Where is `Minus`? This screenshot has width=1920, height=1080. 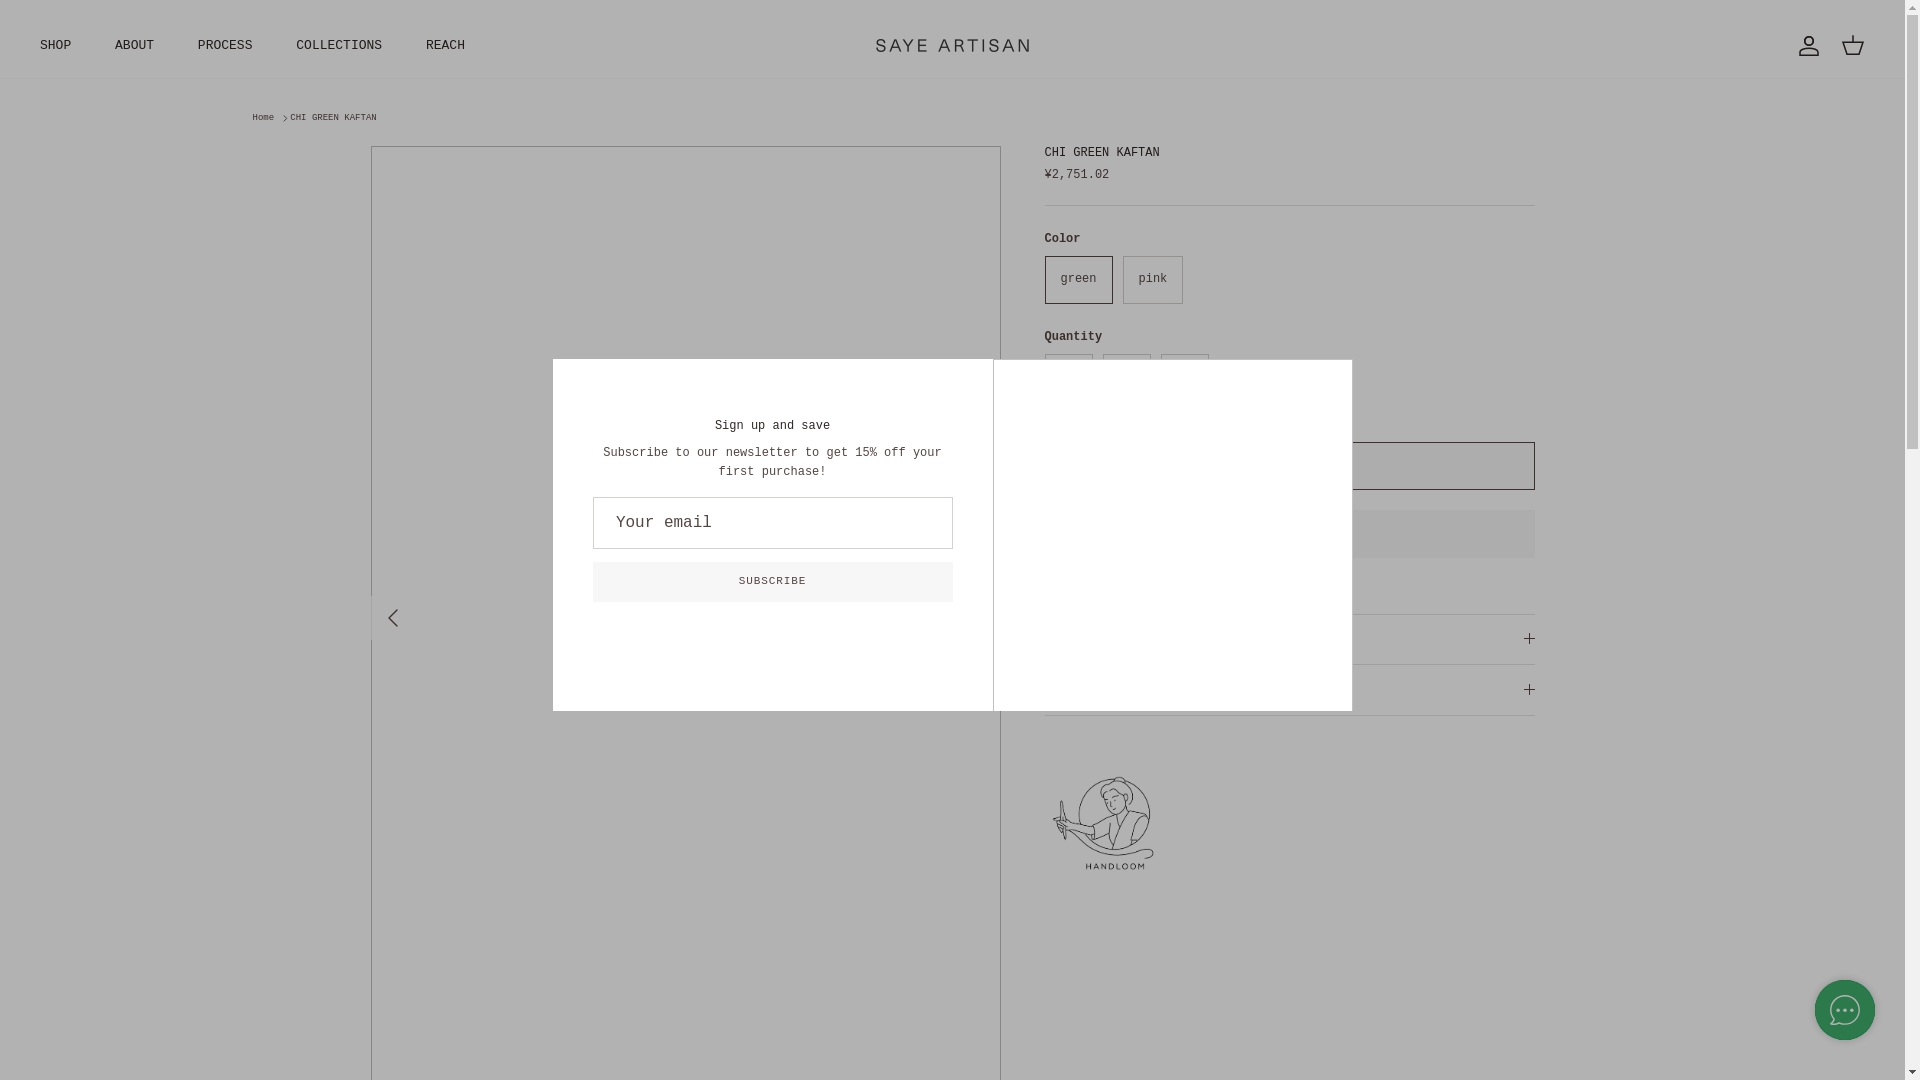 Minus is located at coordinates (1068, 376).